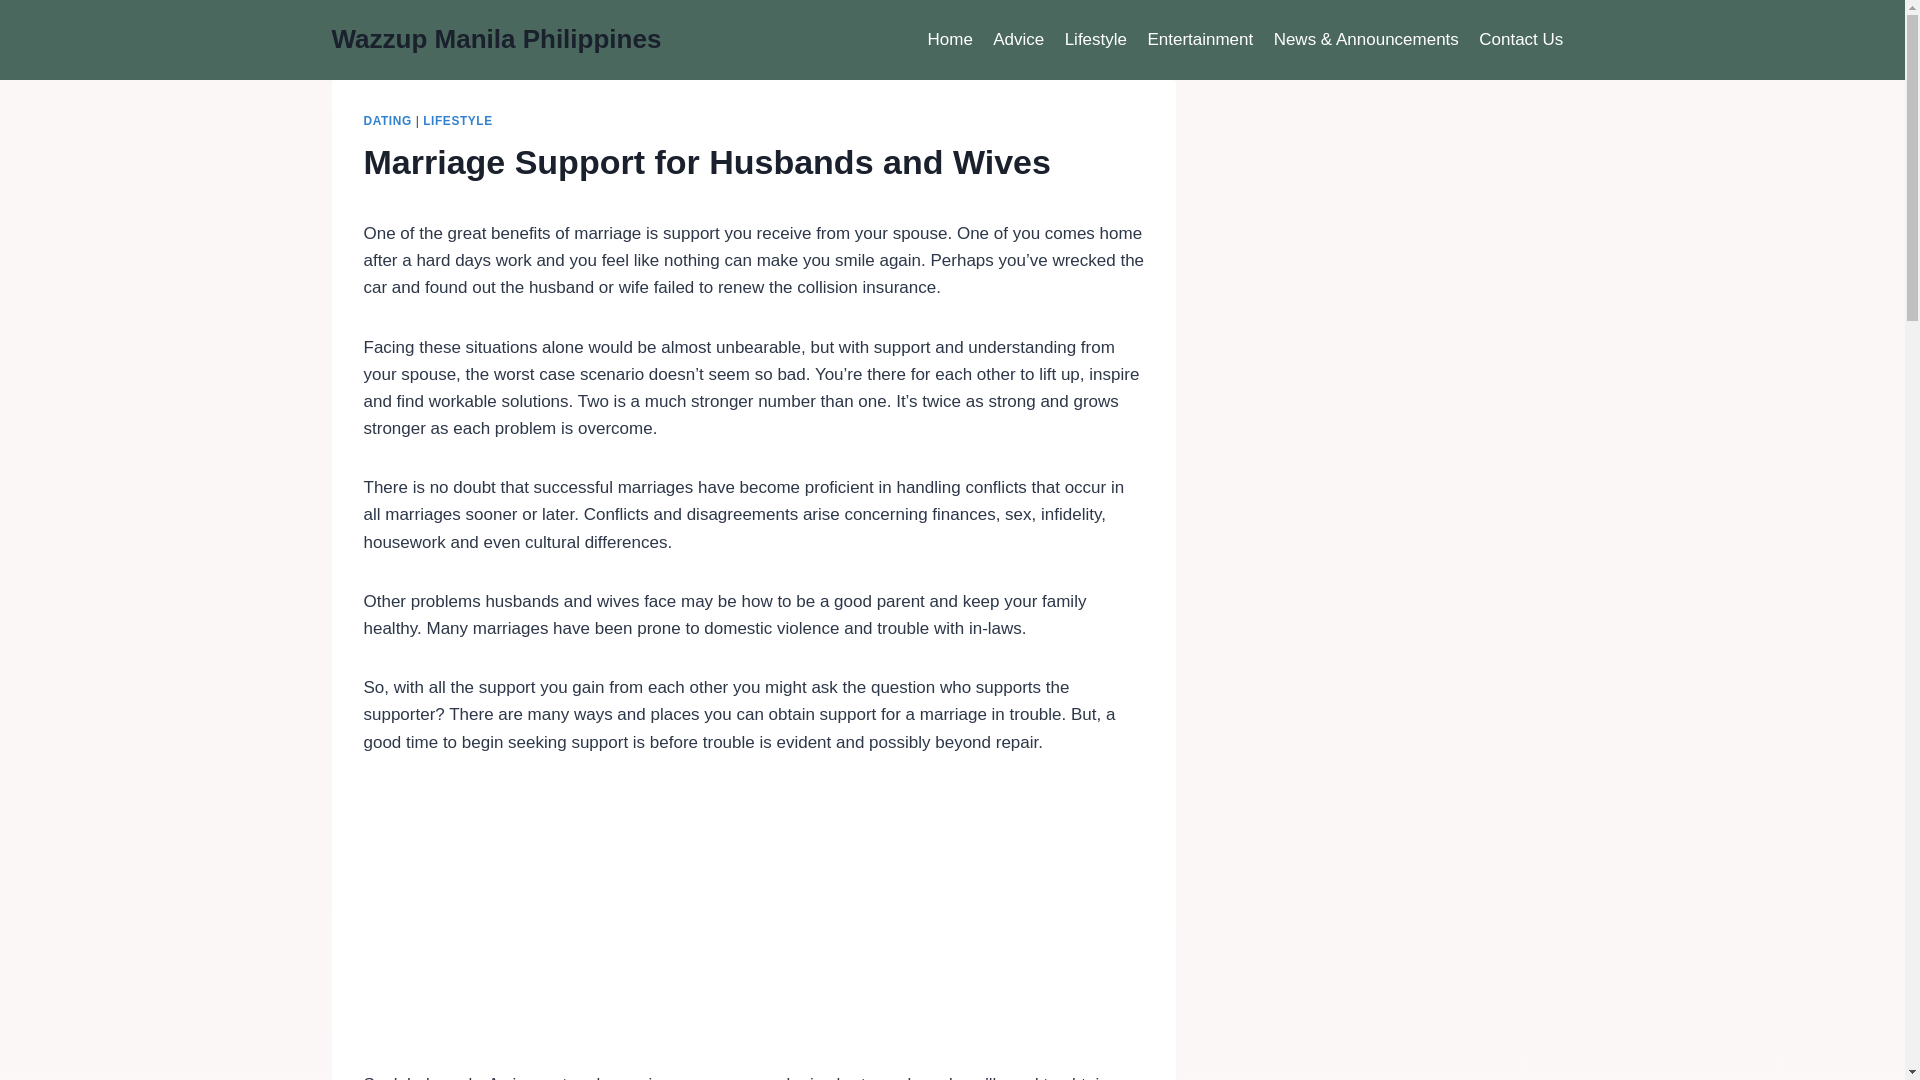 The image size is (1920, 1080). Describe the element at coordinates (1018, 40) in the screenshot. I see `Advice` at that location.